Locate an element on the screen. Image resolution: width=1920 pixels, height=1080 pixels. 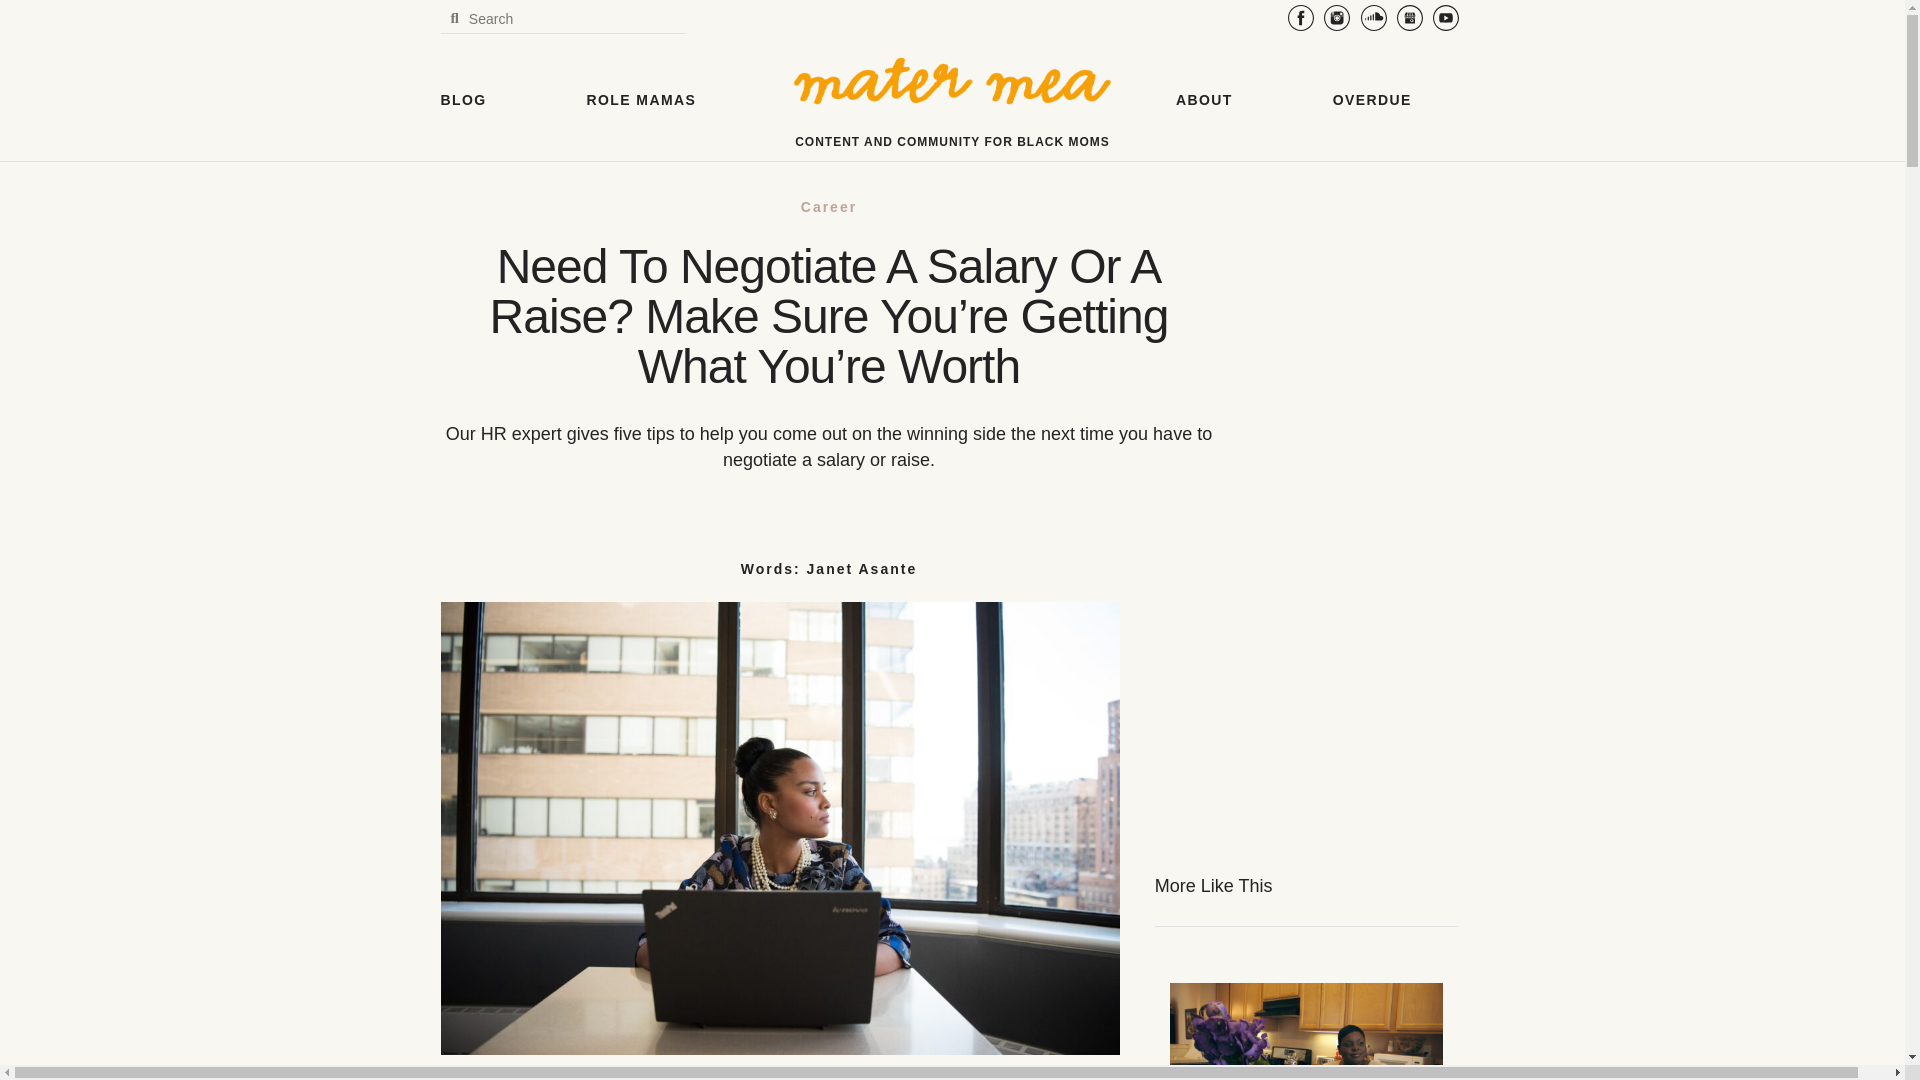
ABOUT is located at coordinates (1204, 99).